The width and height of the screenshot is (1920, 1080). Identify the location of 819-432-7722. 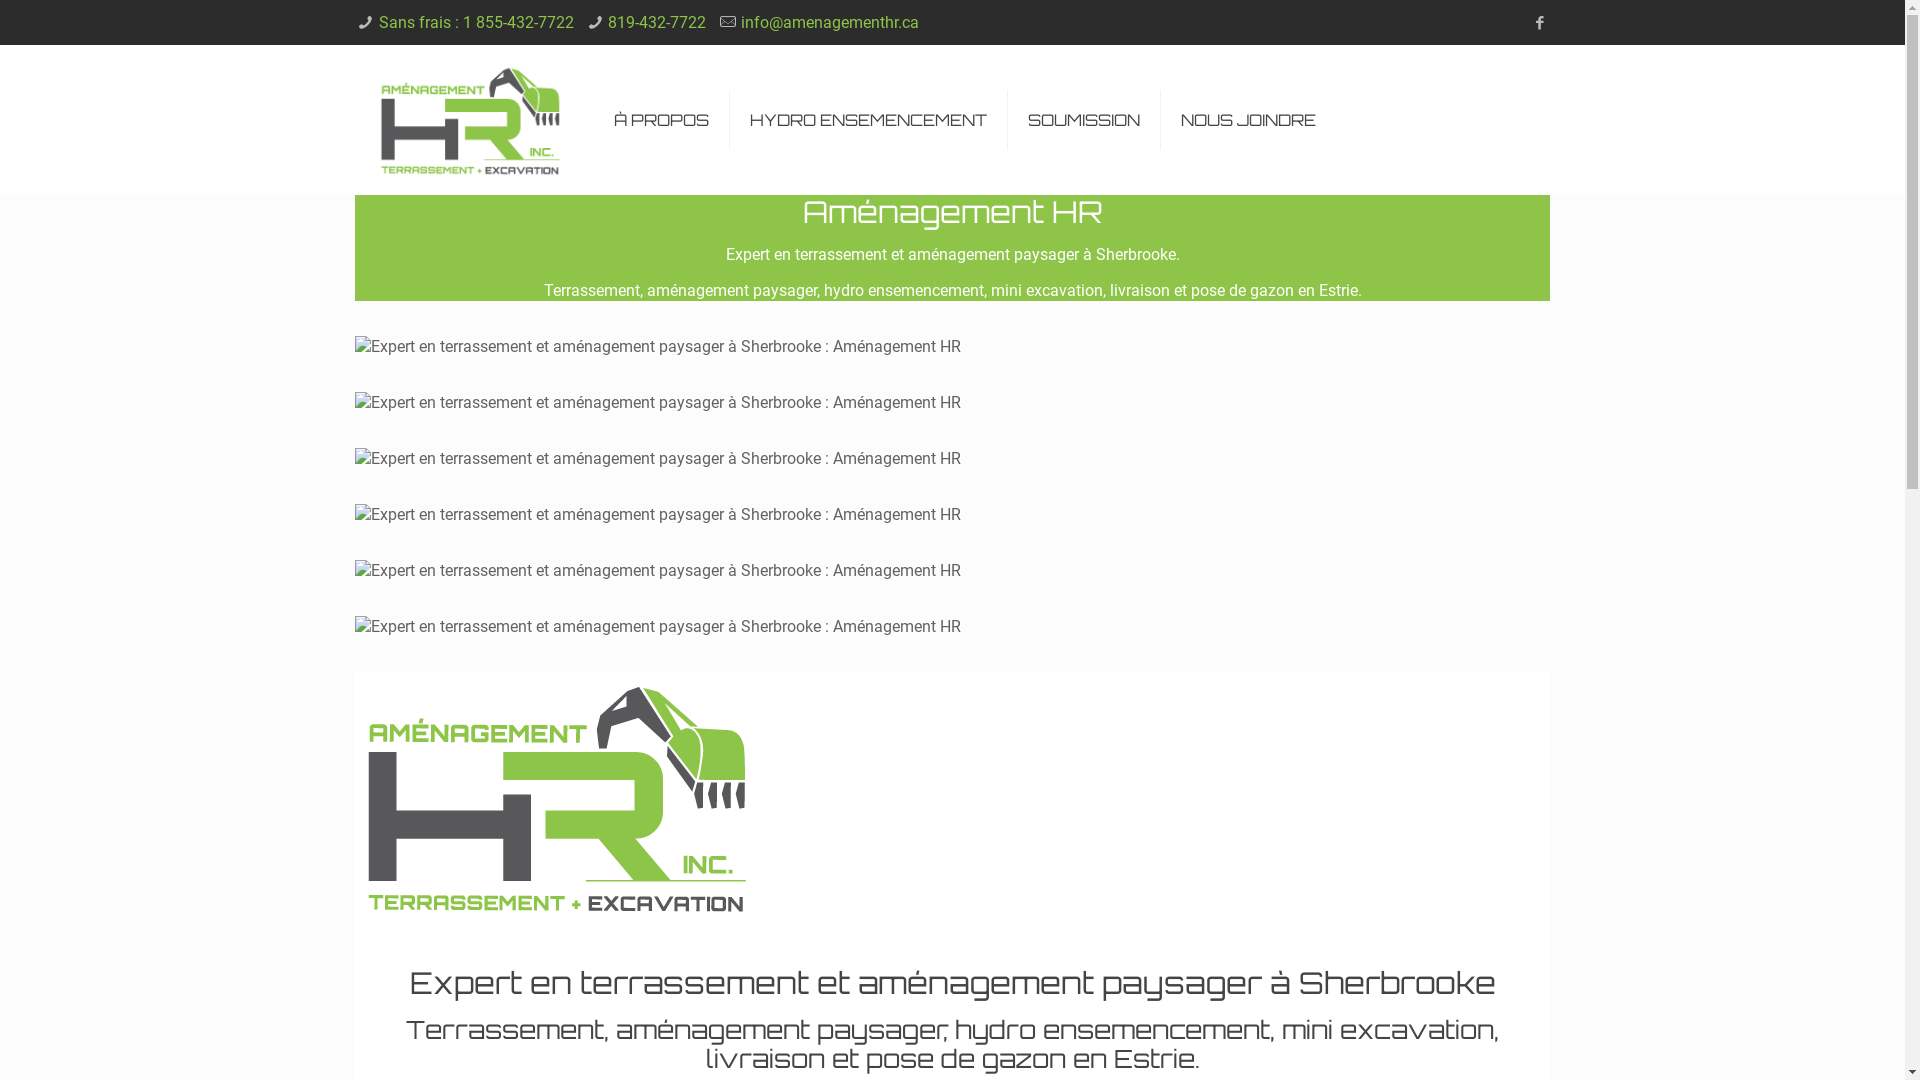
(657, 22).